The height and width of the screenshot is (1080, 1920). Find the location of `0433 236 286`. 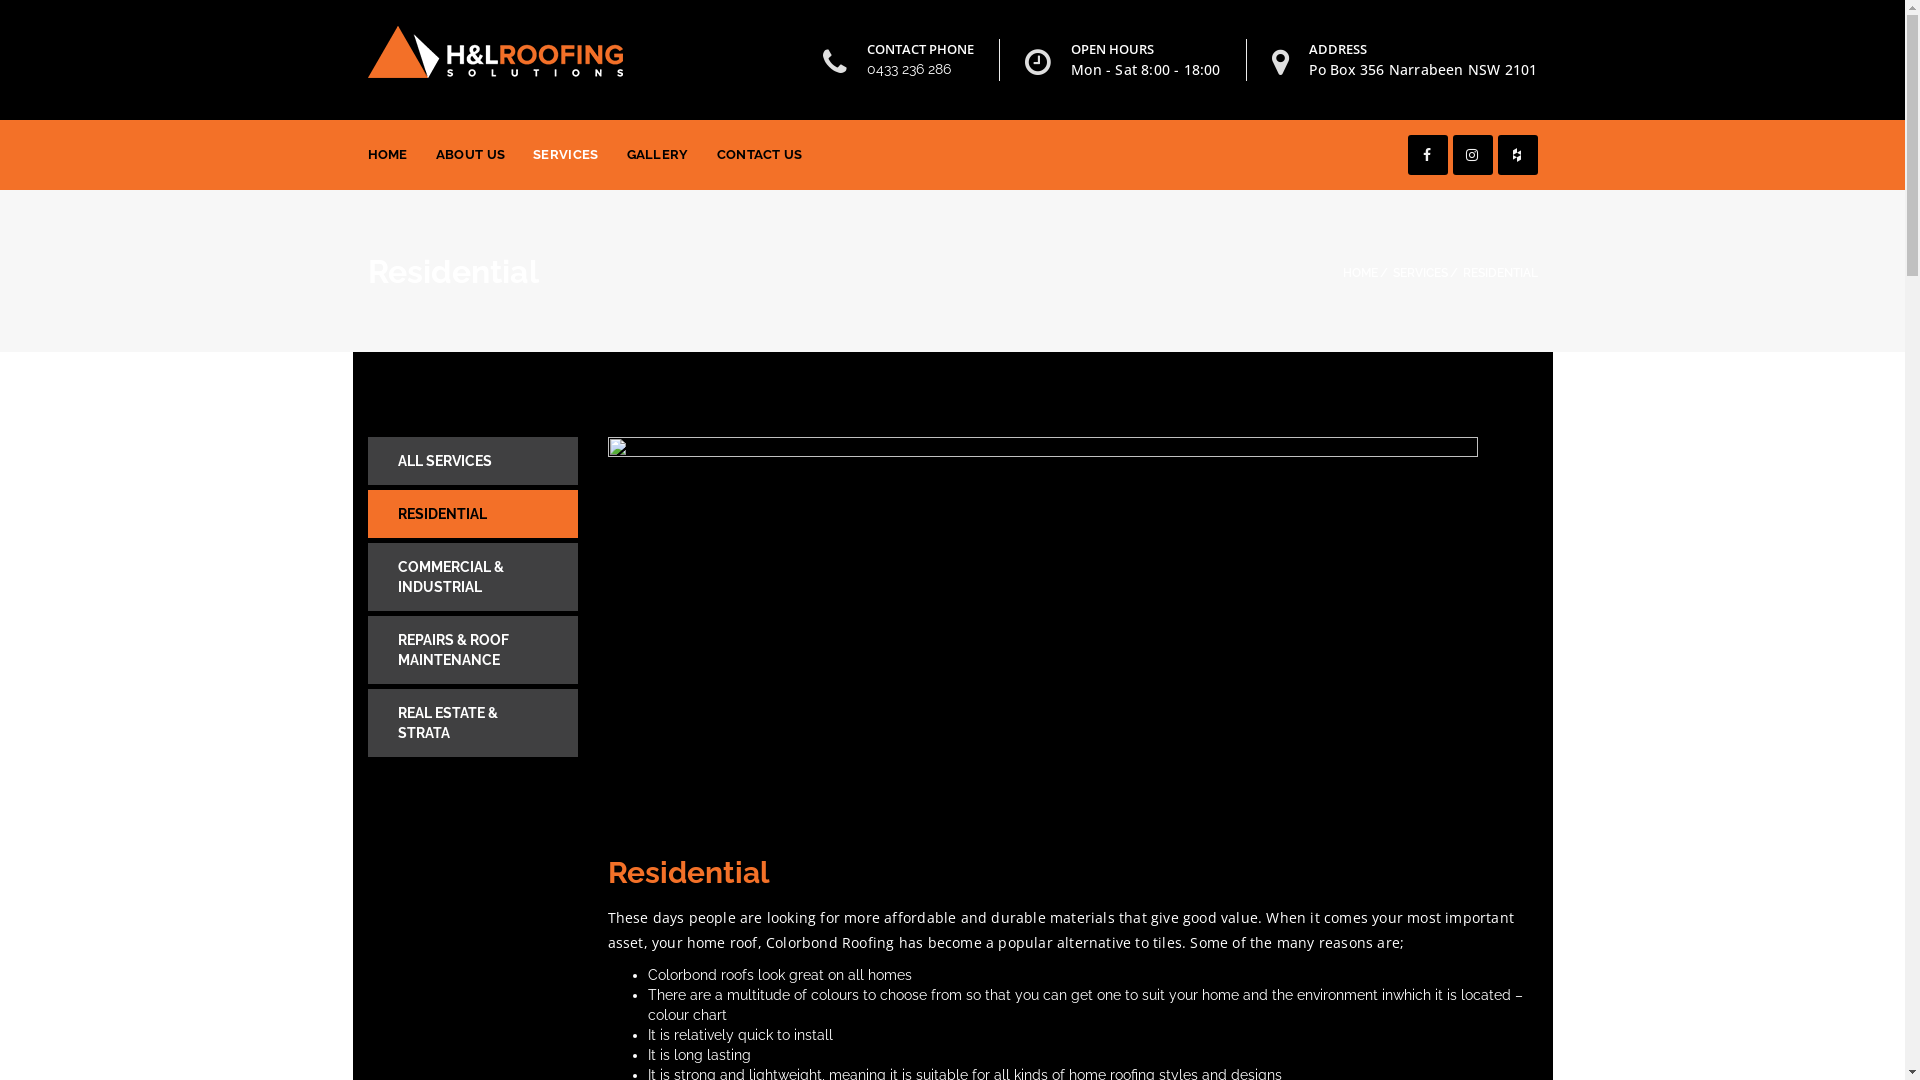

0433 236 286 is located at coordinates (909, 69).